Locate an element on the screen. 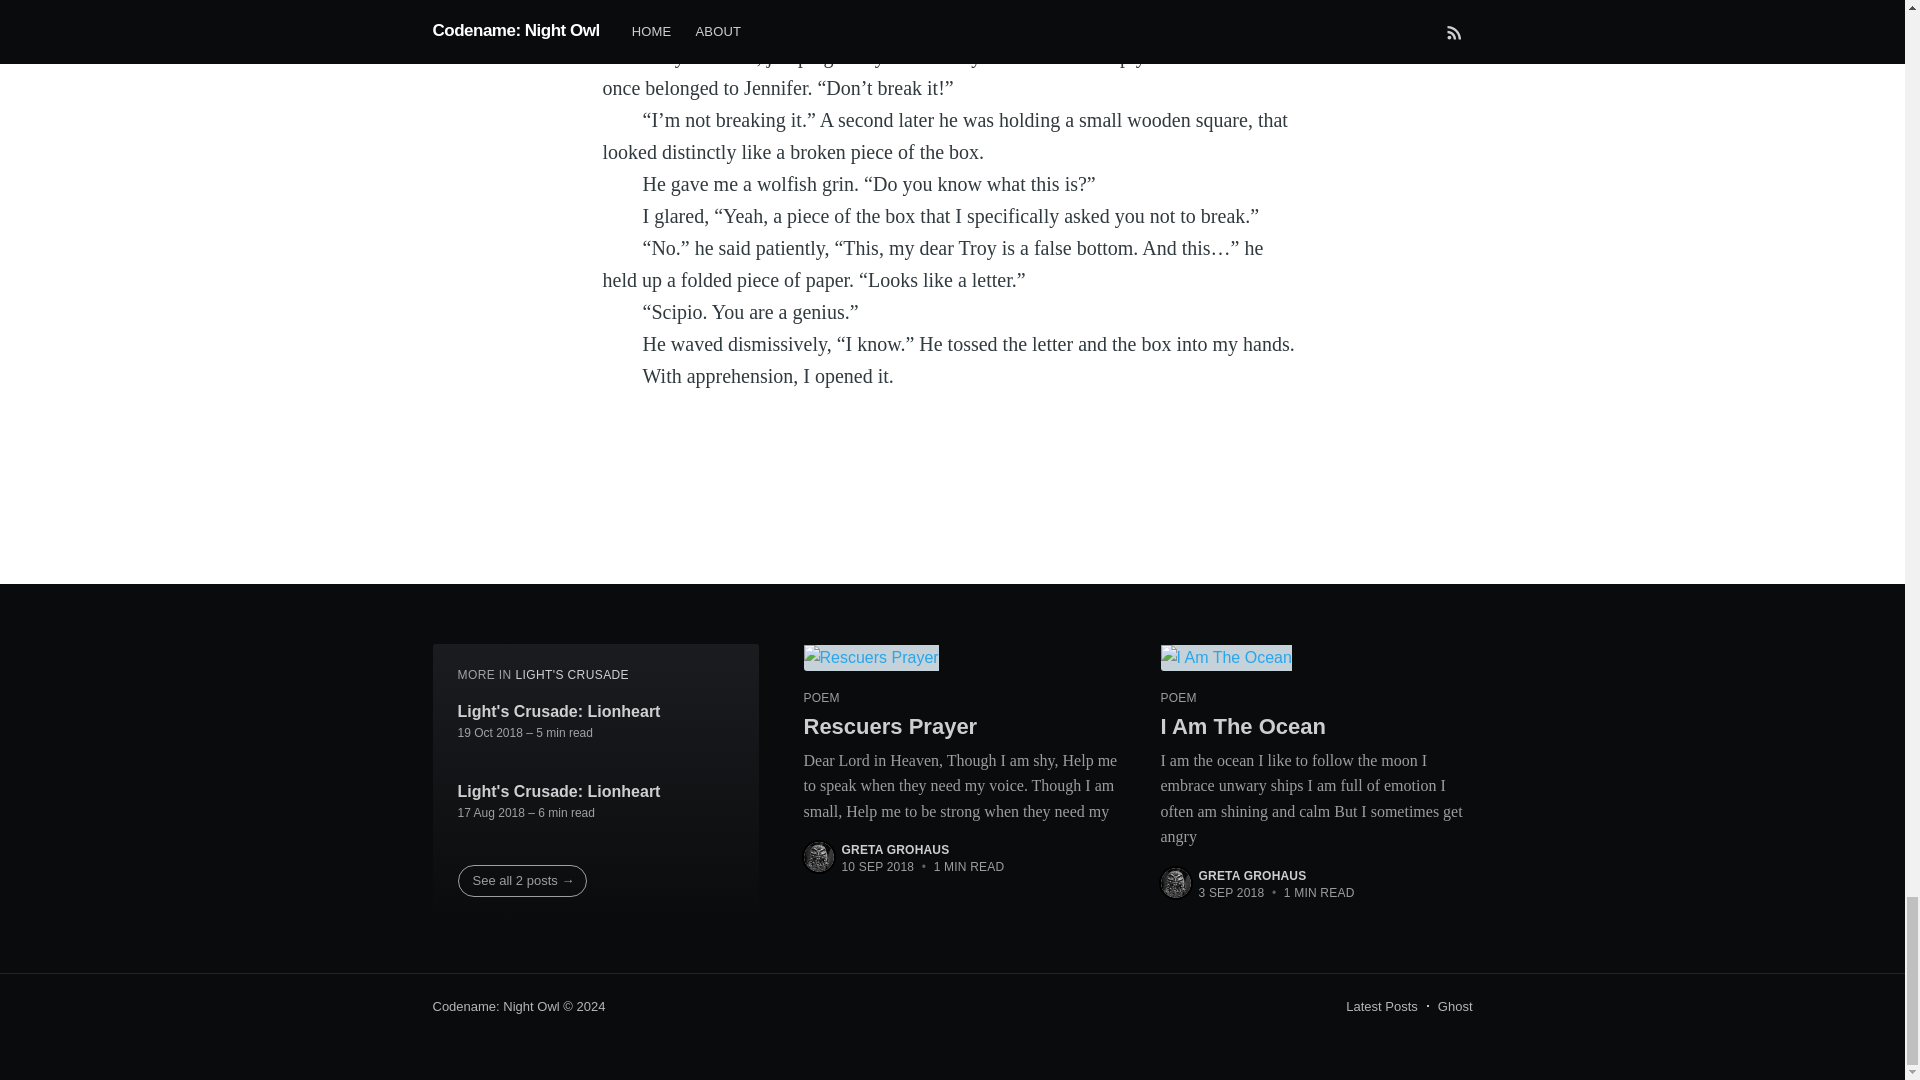 This screenshot has height=1080, width=1920. Ghost is located at coordinates (1455, 1006).